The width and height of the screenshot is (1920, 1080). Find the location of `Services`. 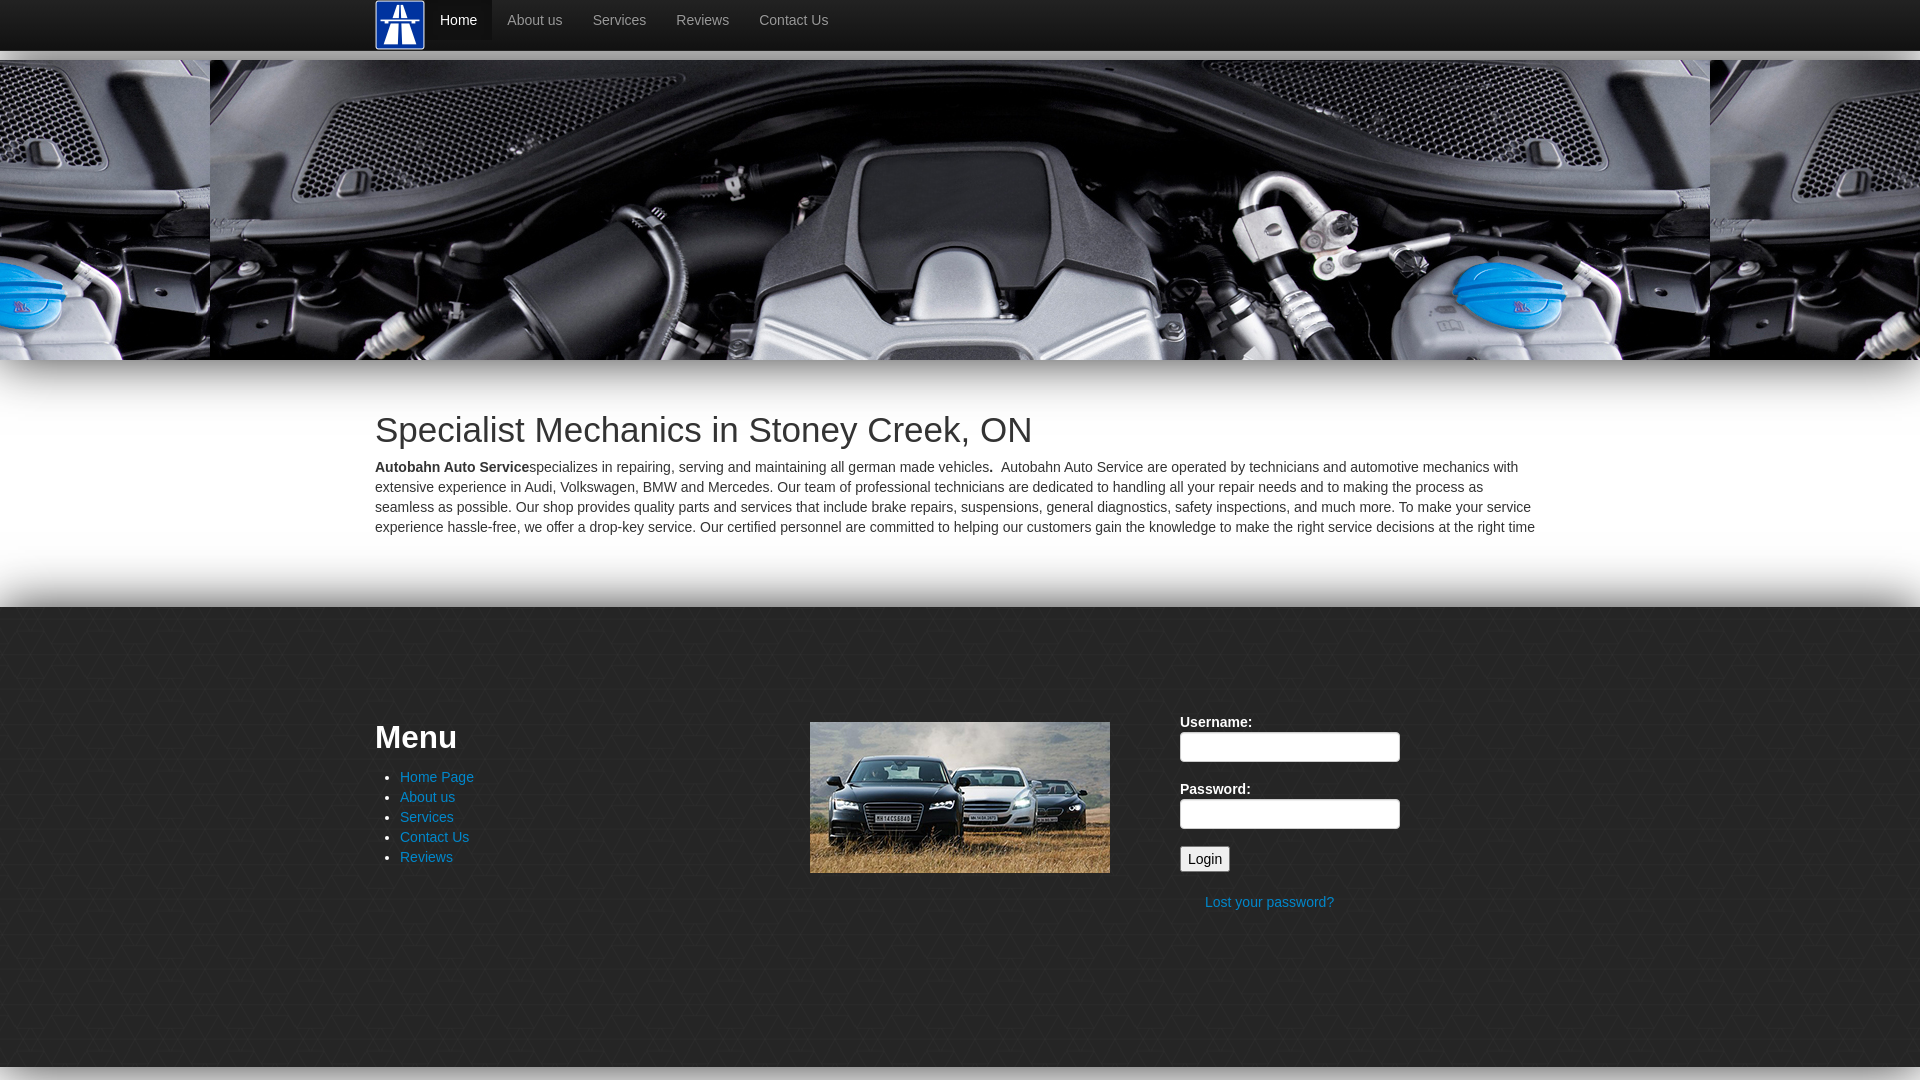

Services is located at coordinates (427, 817).